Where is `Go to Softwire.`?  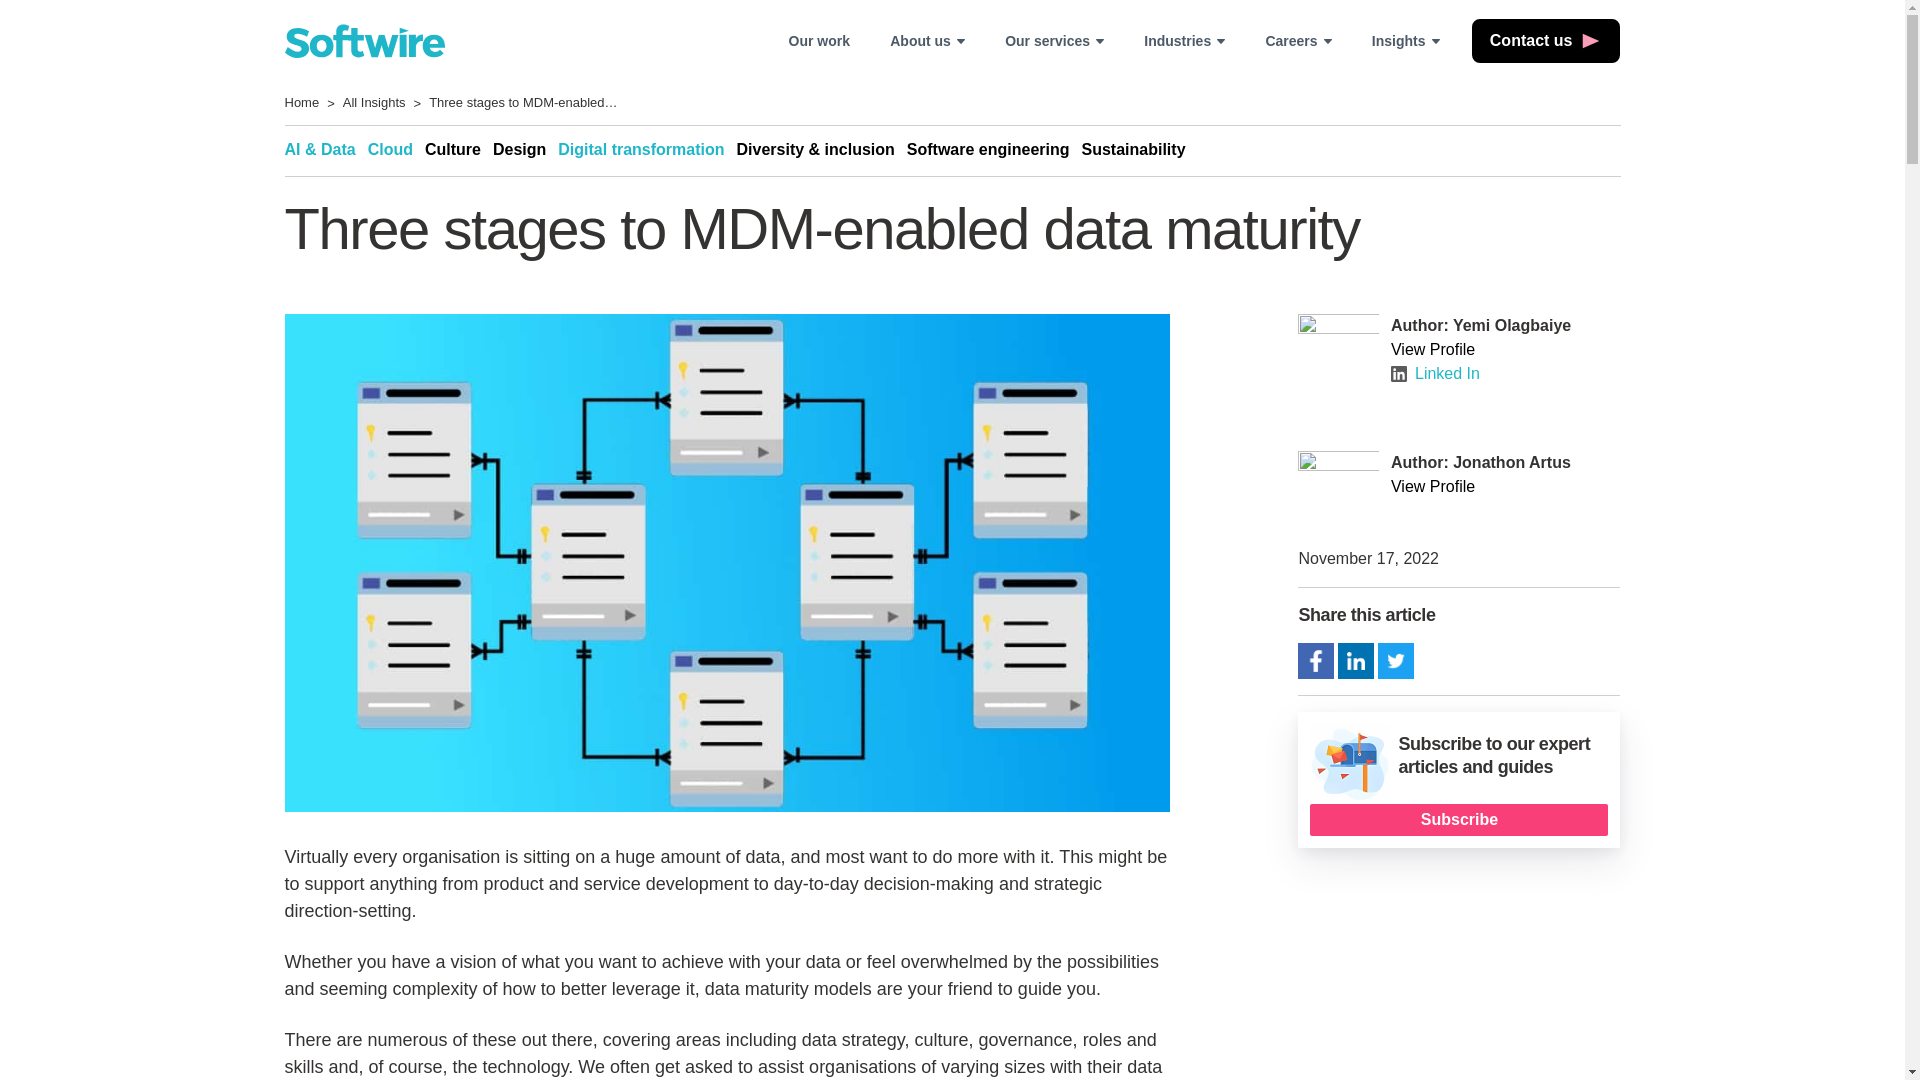
Go to Softwire. is located at coordinates (301, 104).